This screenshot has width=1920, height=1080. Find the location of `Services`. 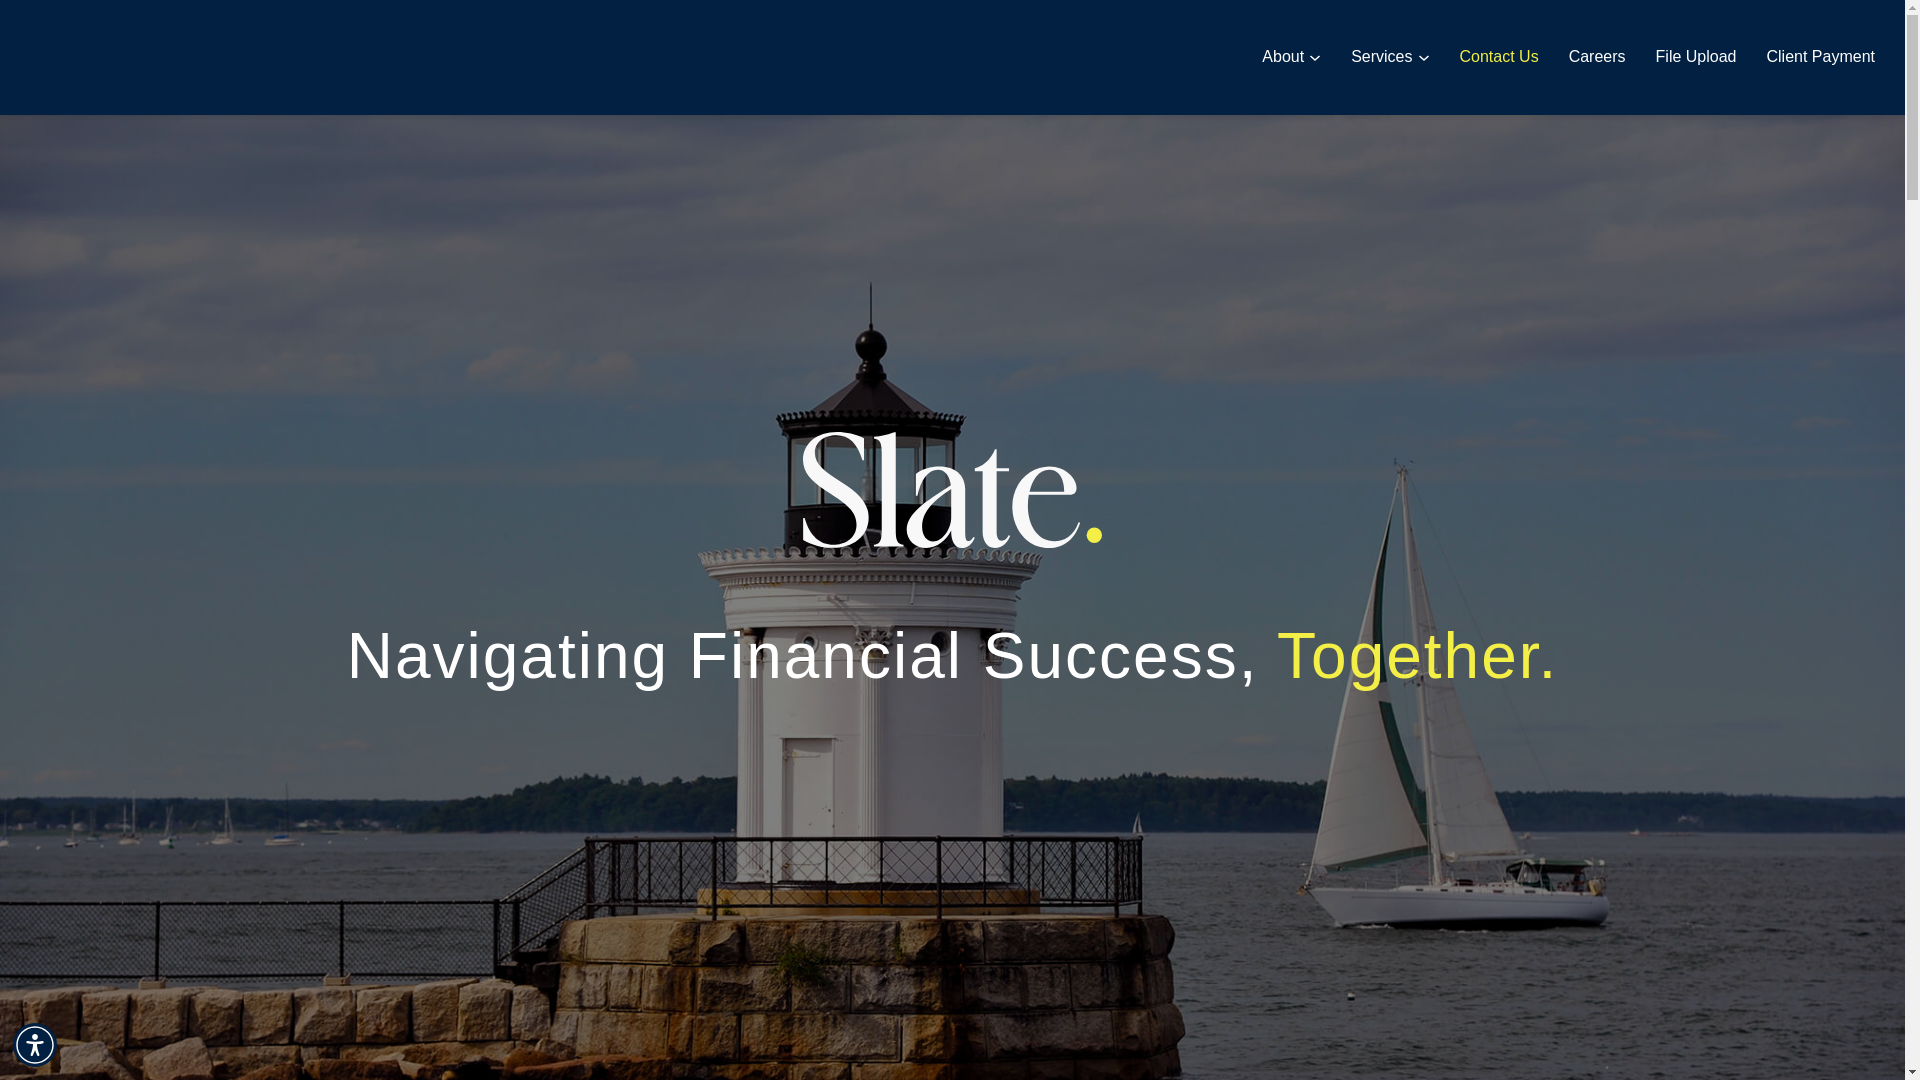

Services is located at coordinates (1389, 57).